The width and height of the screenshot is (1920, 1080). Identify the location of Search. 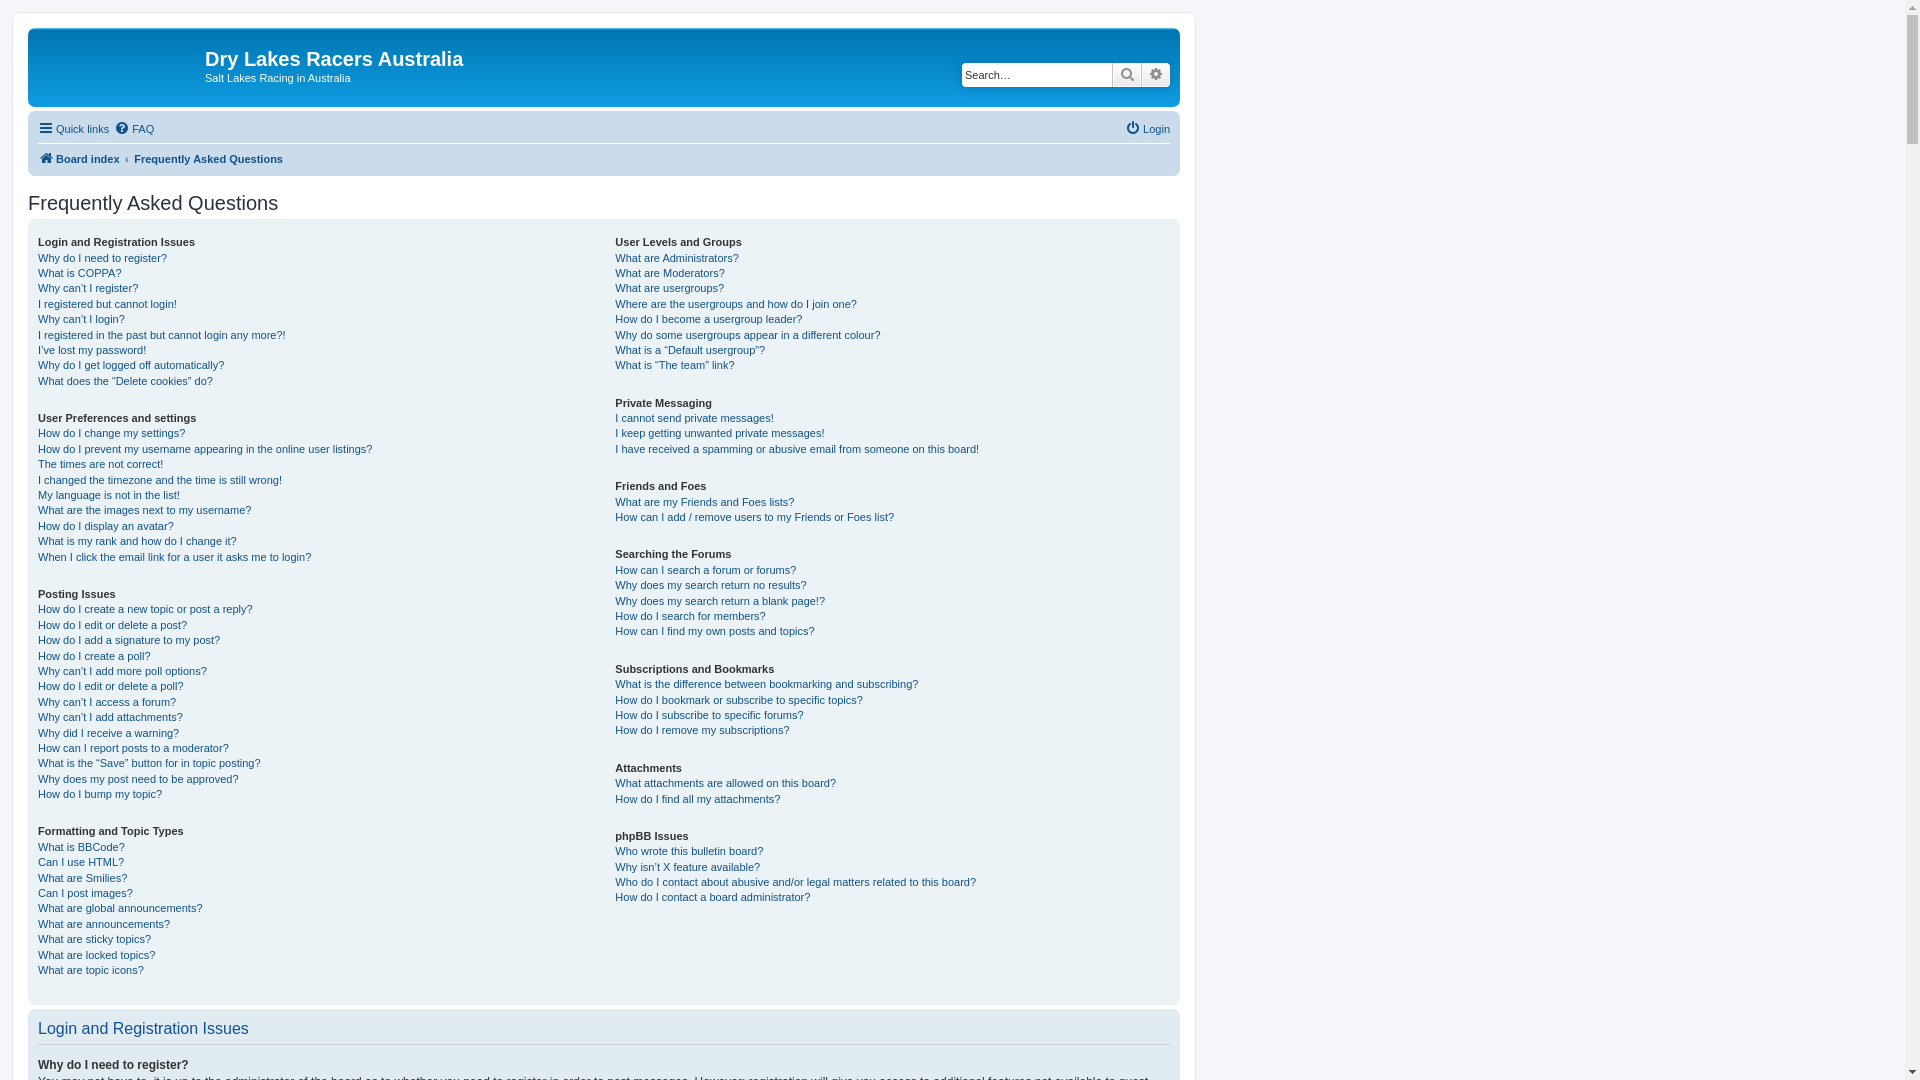
(1127, 75).